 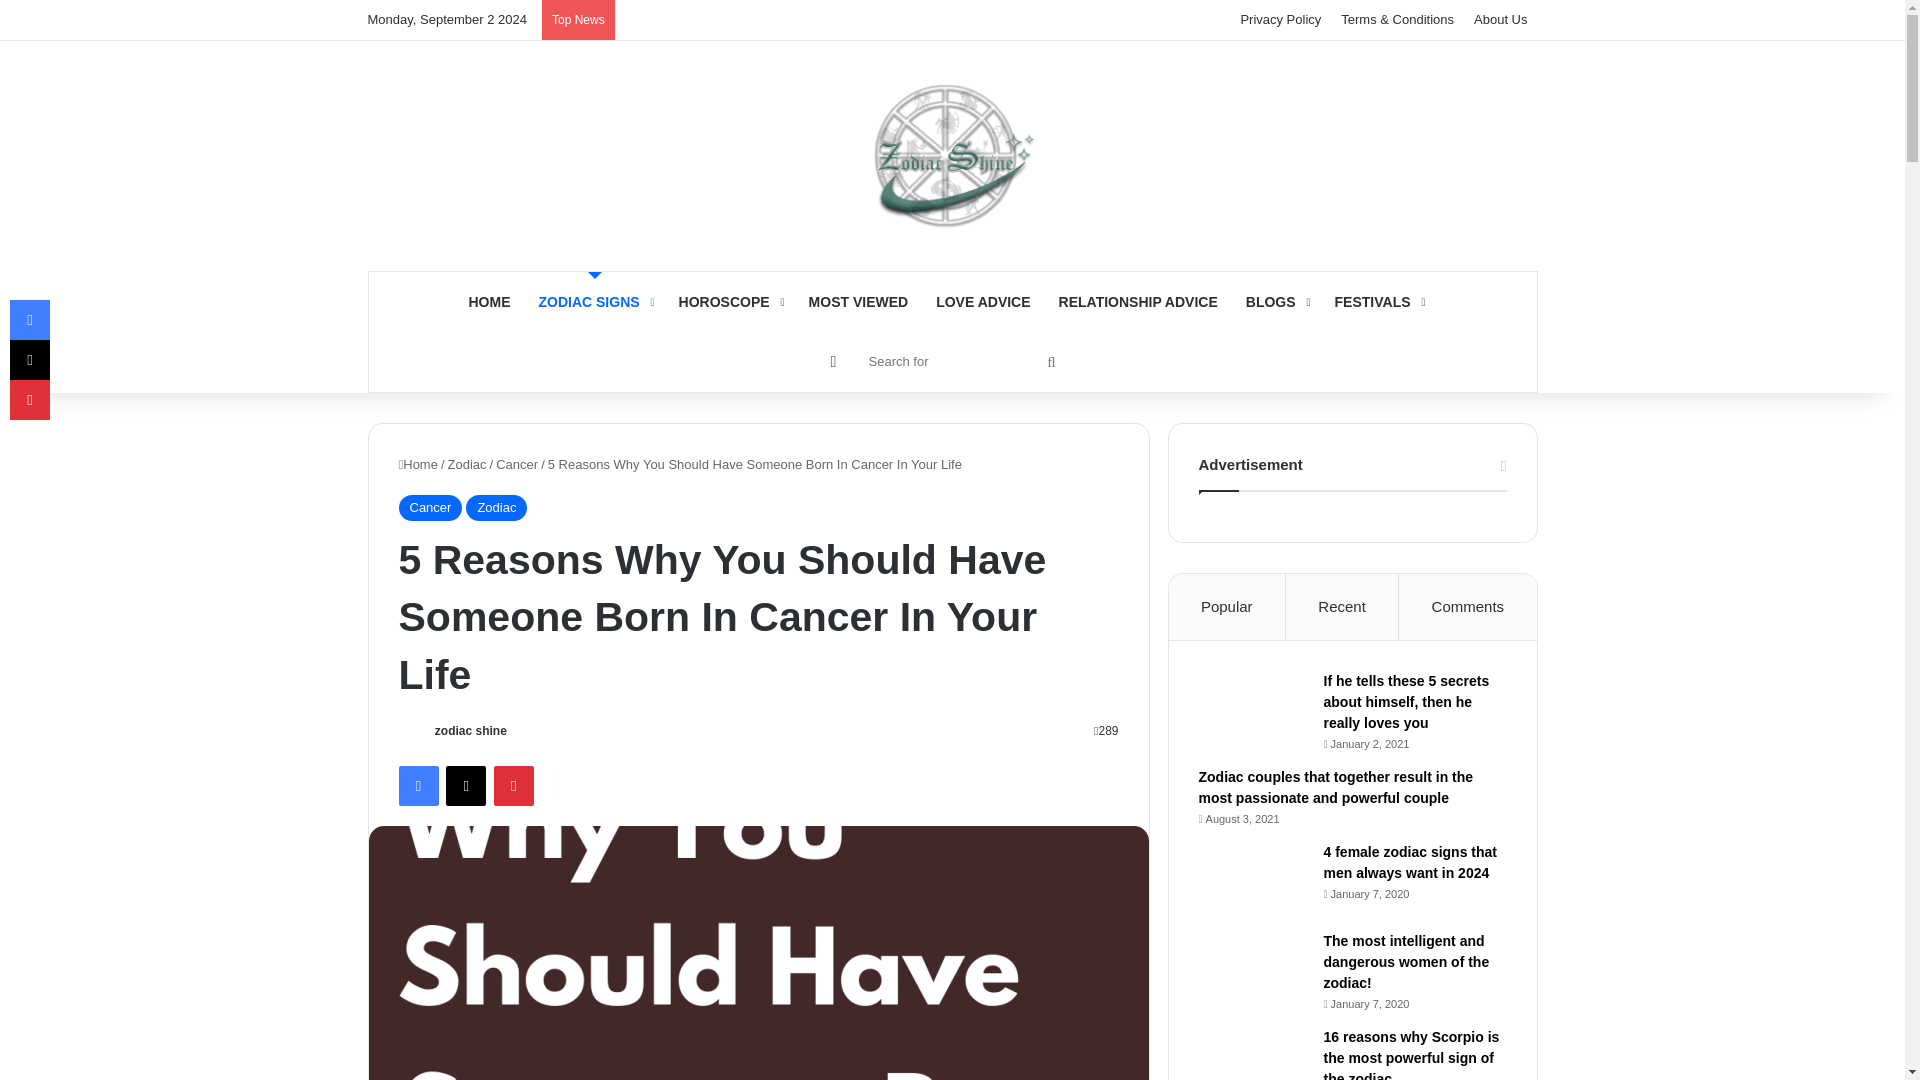 What do you see at coordinates (1500, 20) in the screenshot?
I see `About Us` at bounding box center [1500, 20].